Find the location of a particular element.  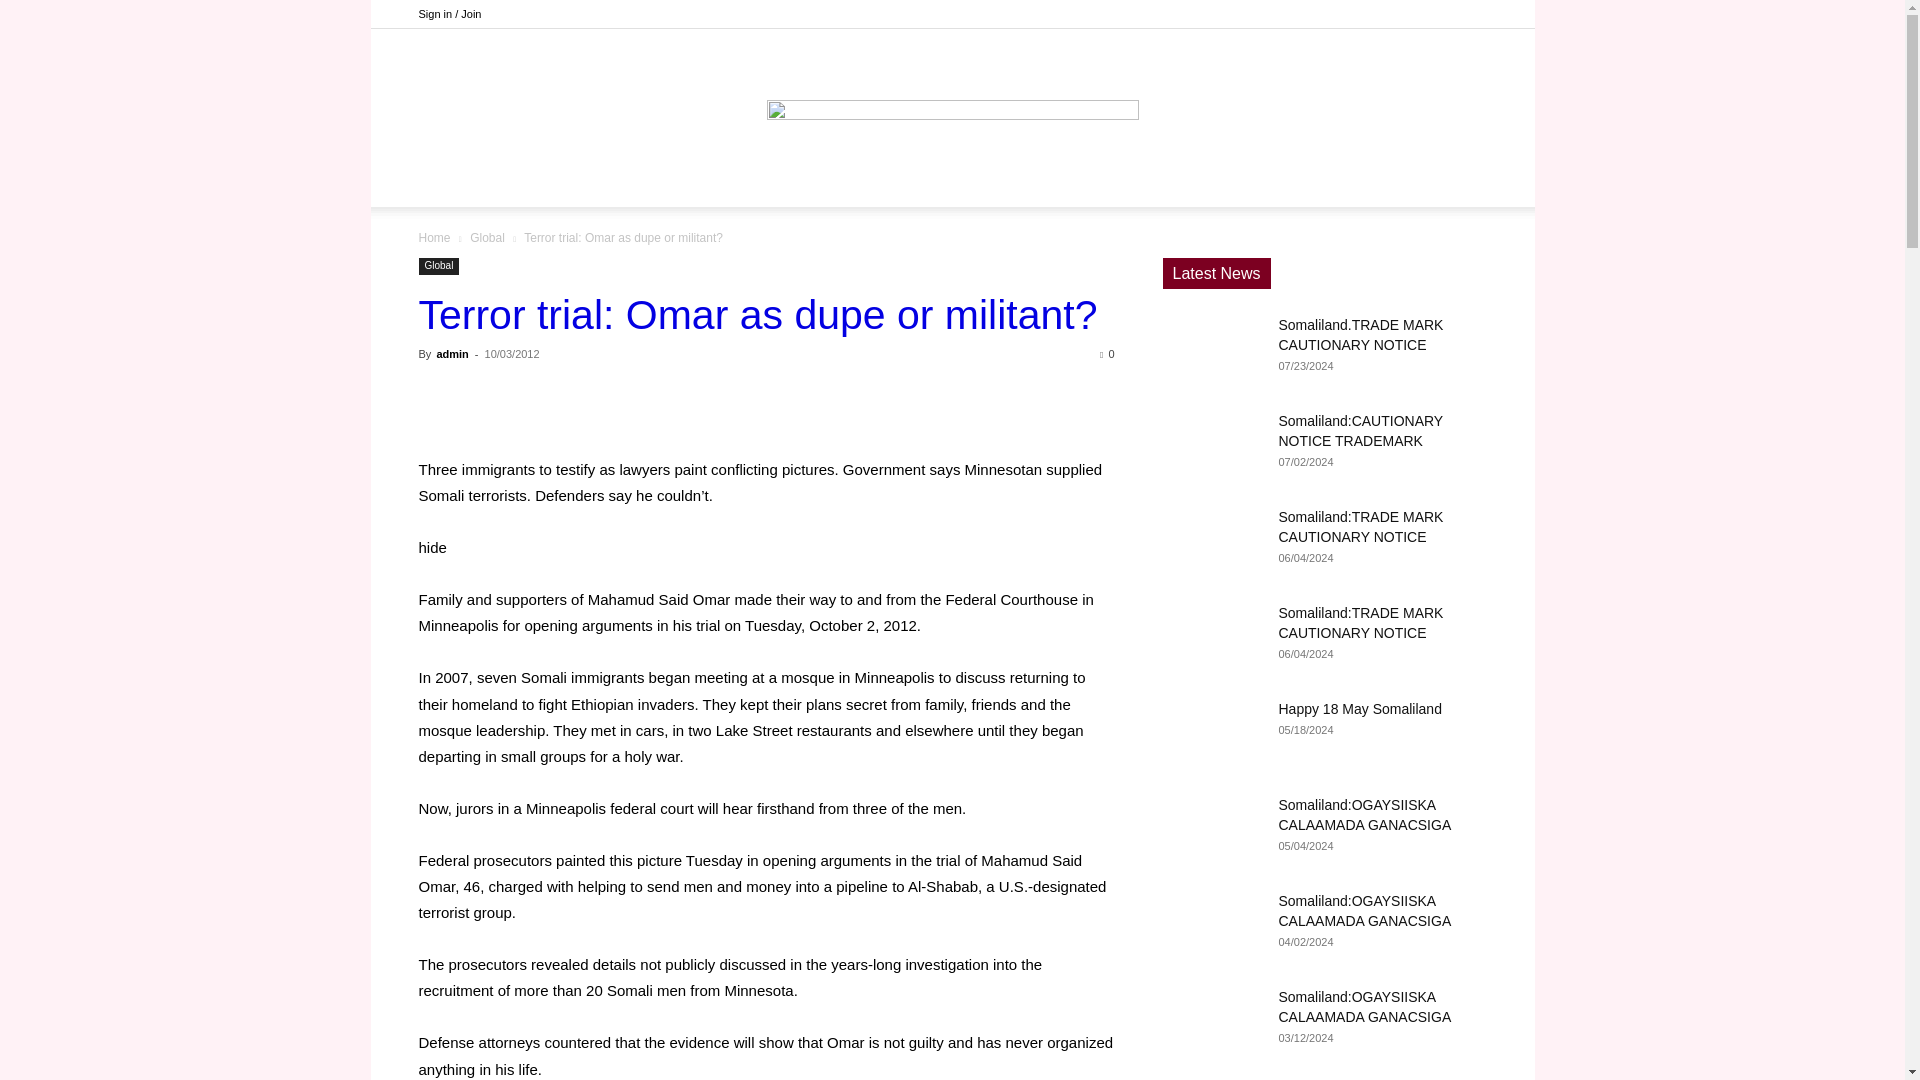

Somaliland Sun is located at coordinates (952, 94).